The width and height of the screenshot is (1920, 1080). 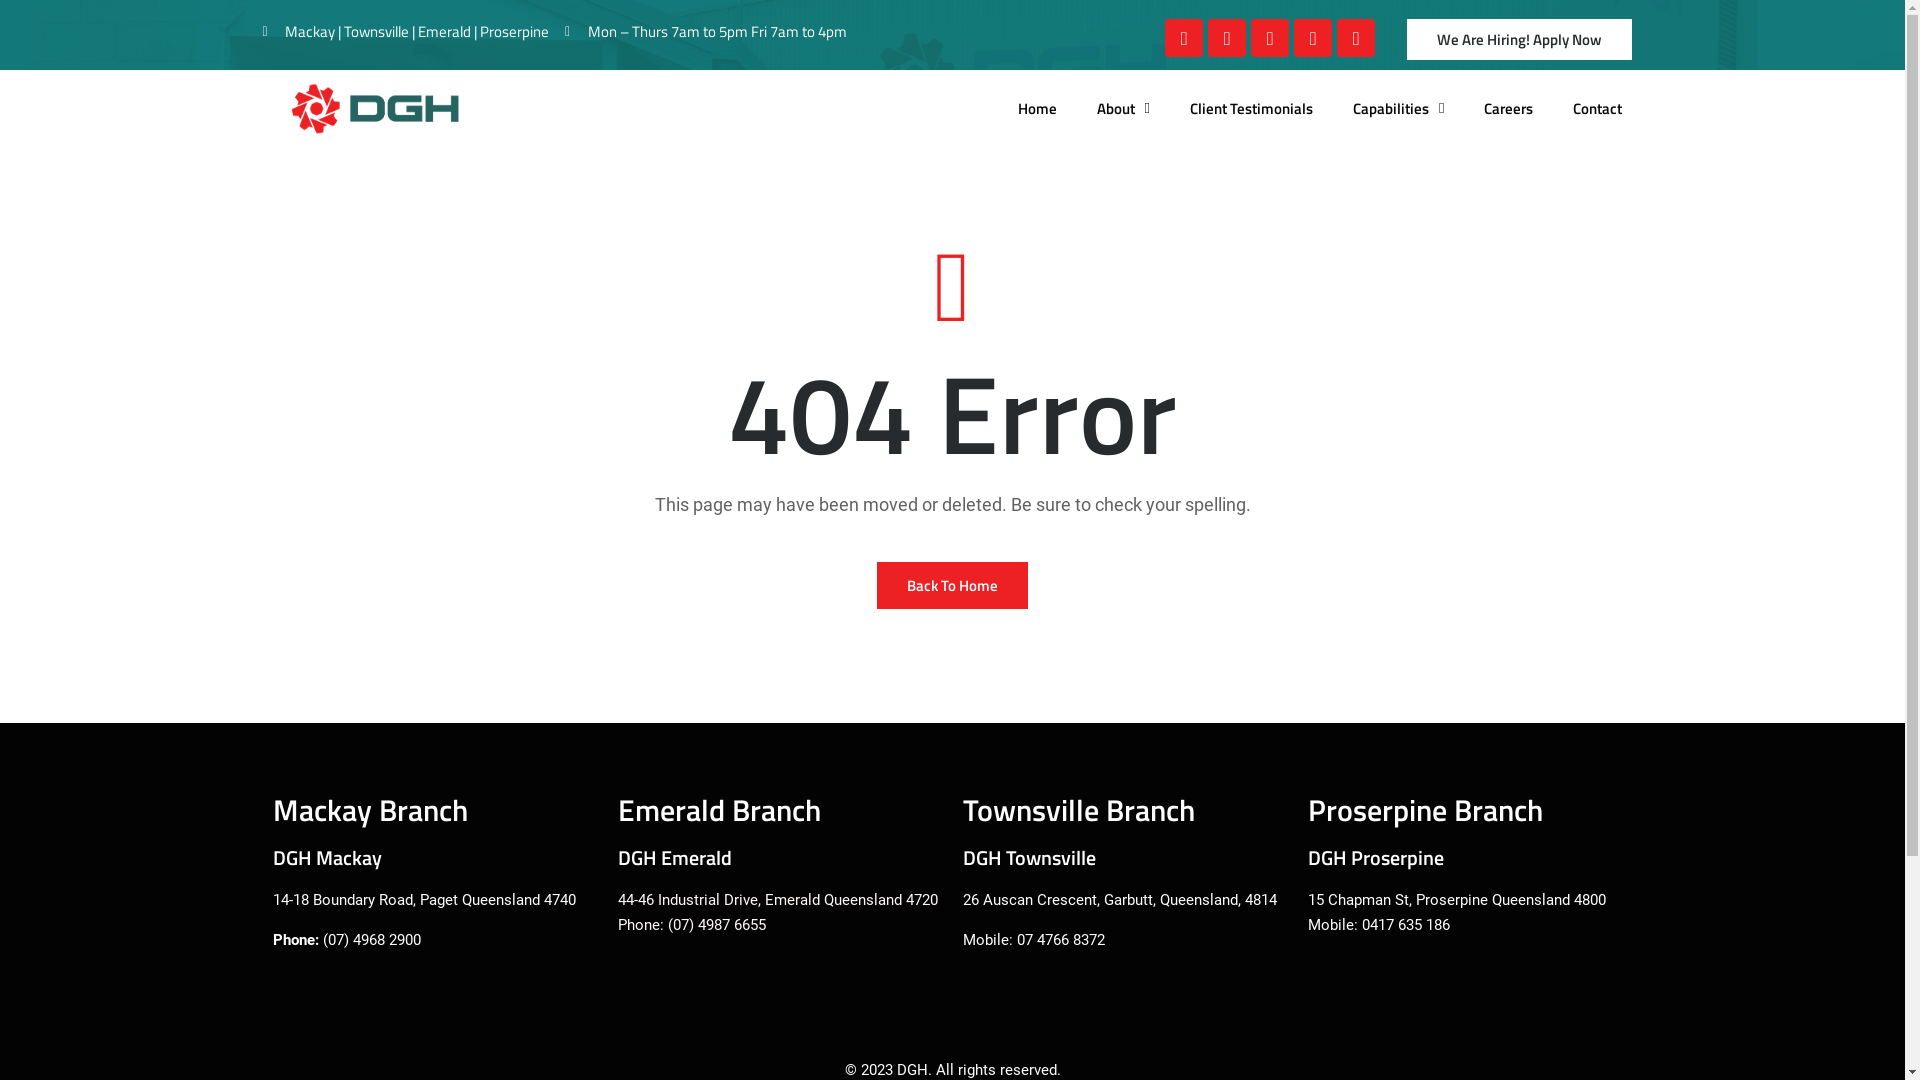 What do you see at coordinates (1508, 109) in the screenshot?
I see `Careers` at bounding box center [1508, 109].